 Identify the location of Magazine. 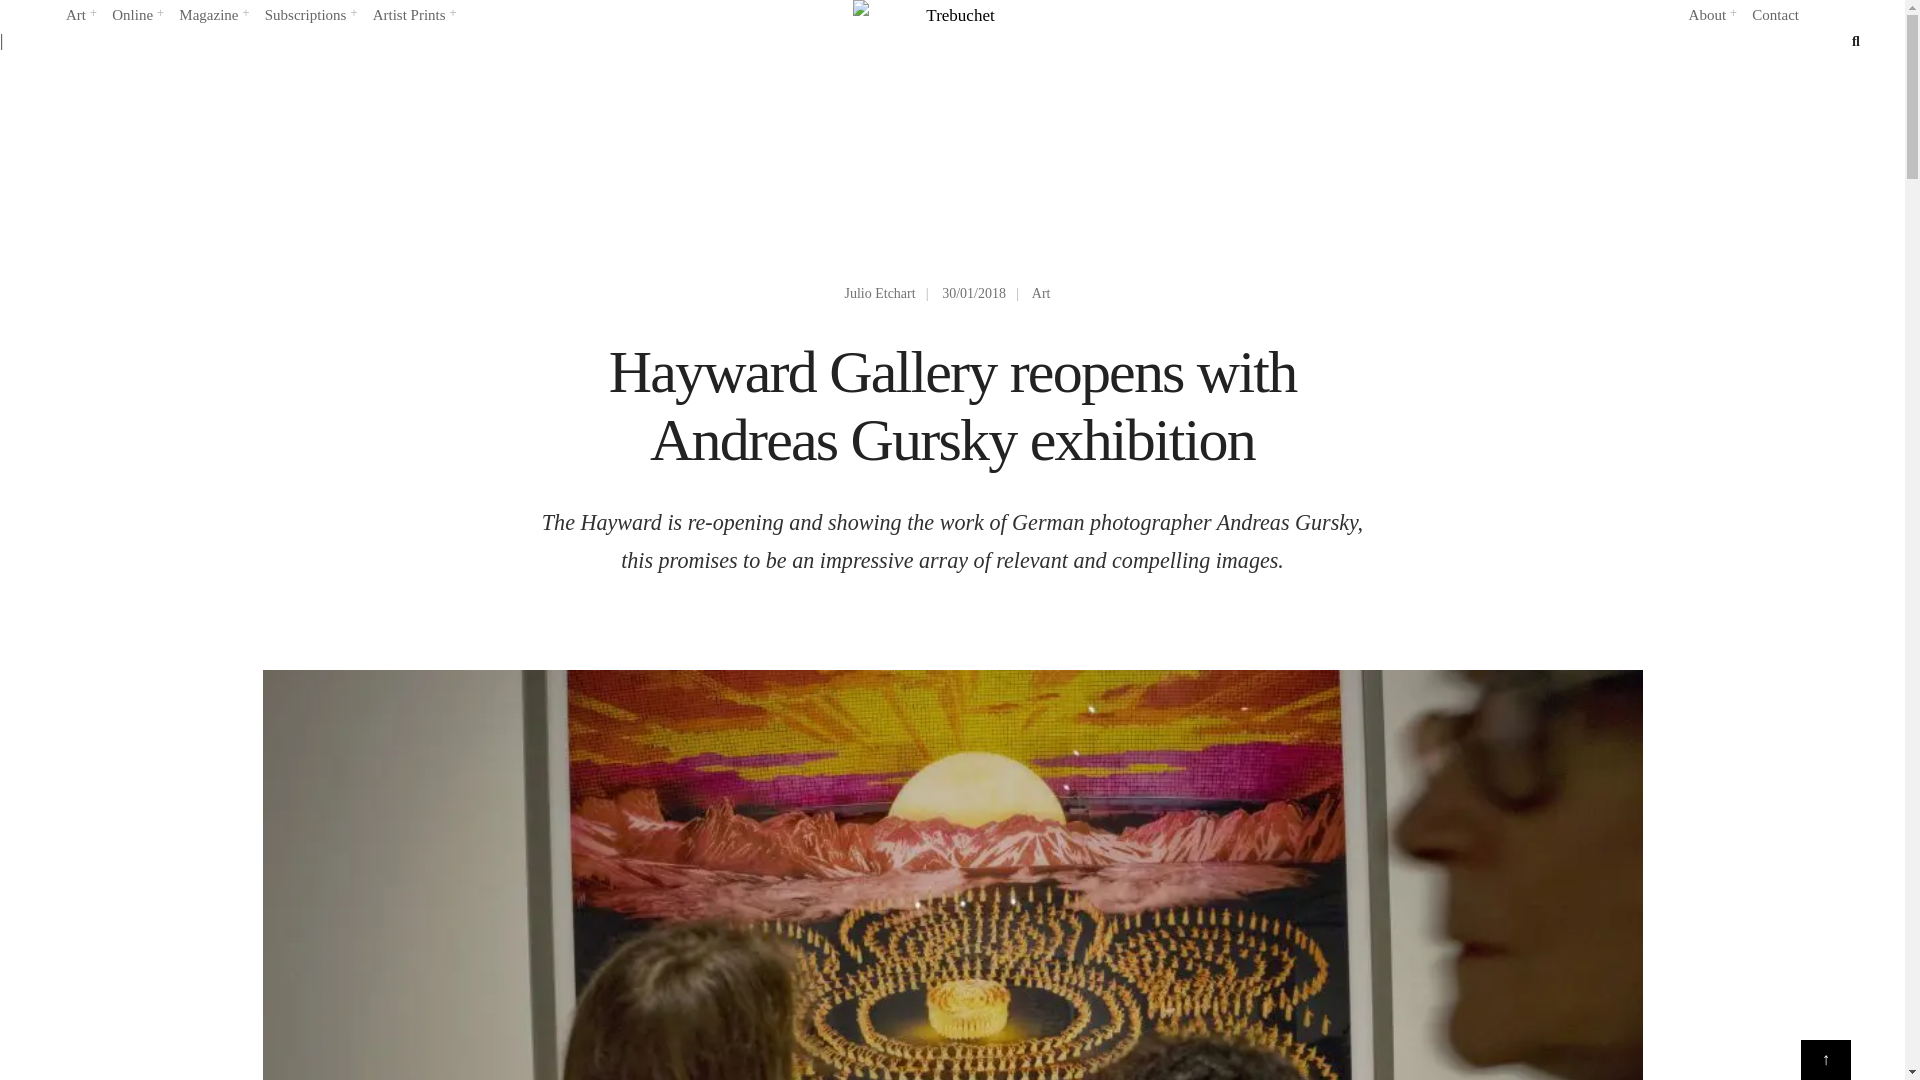
(212, 16).